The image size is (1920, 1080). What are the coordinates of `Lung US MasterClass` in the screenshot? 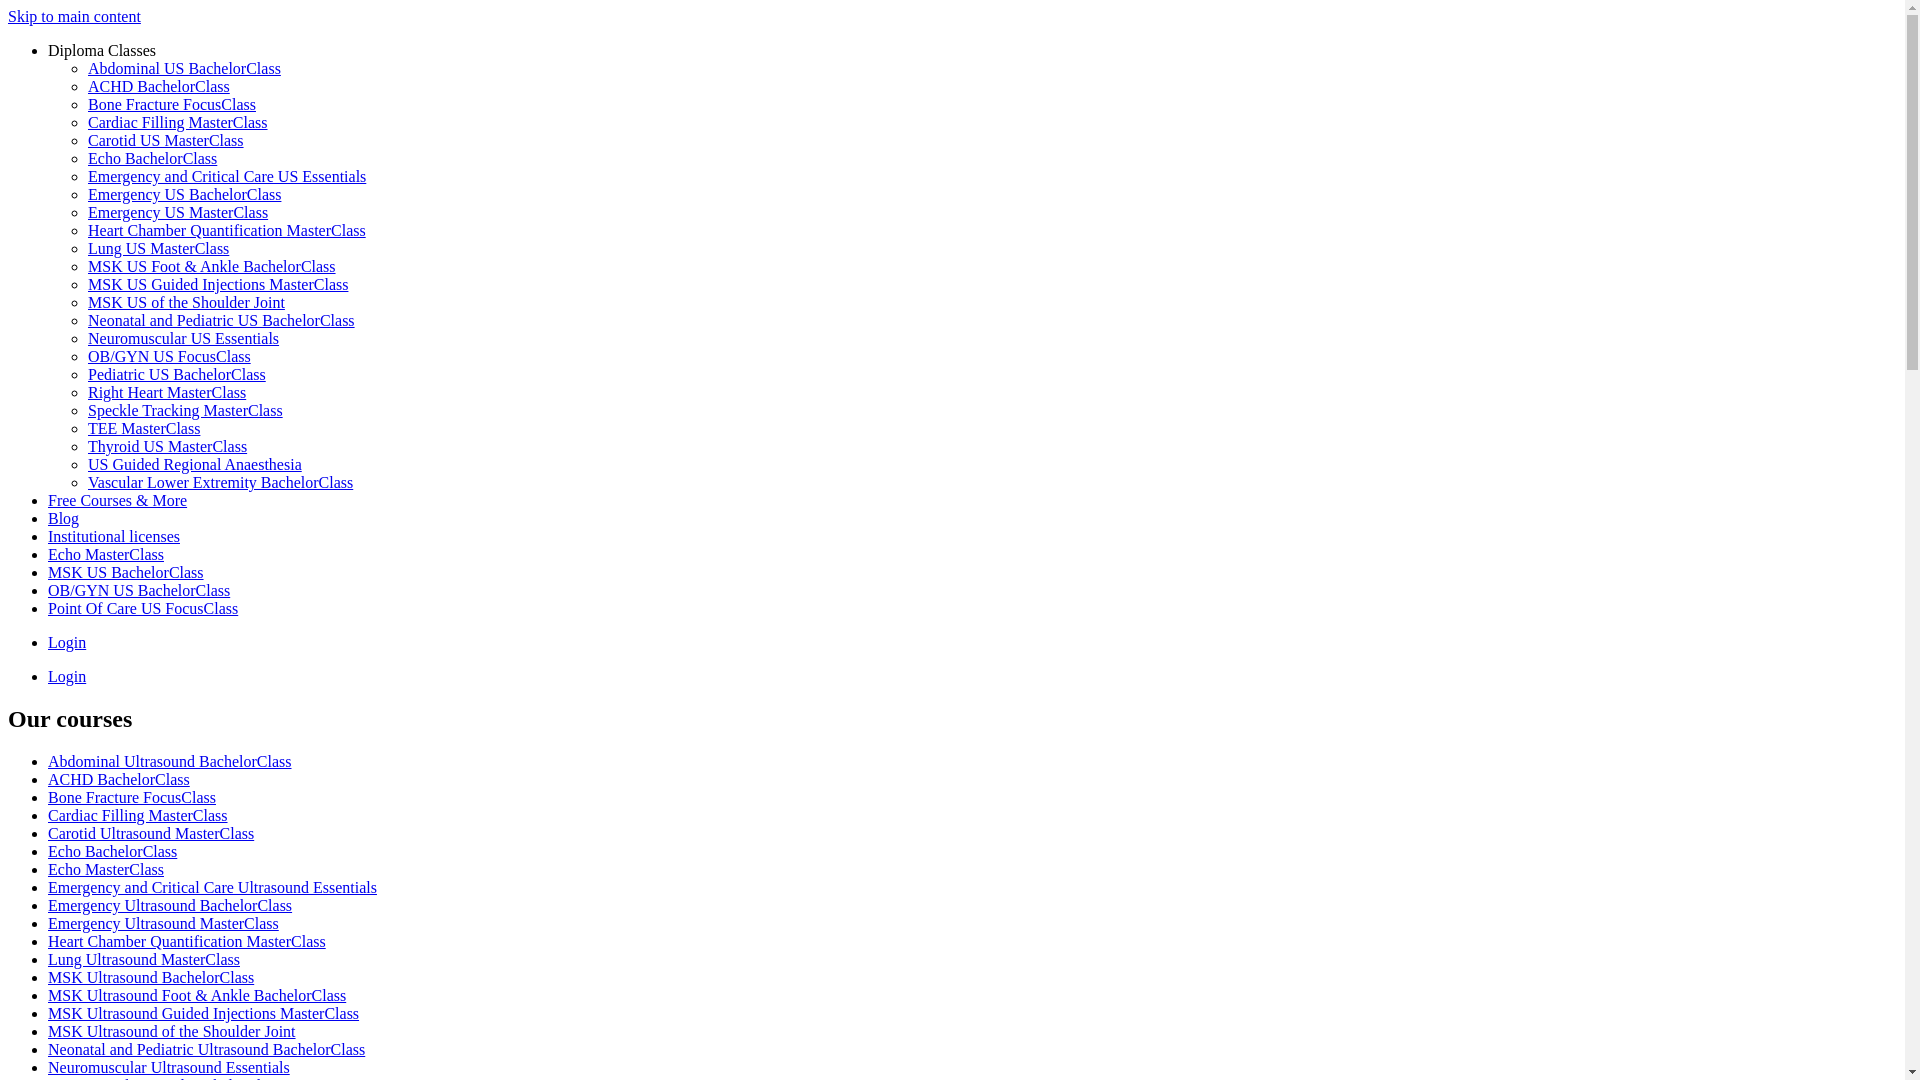 It's located at (158, 248).